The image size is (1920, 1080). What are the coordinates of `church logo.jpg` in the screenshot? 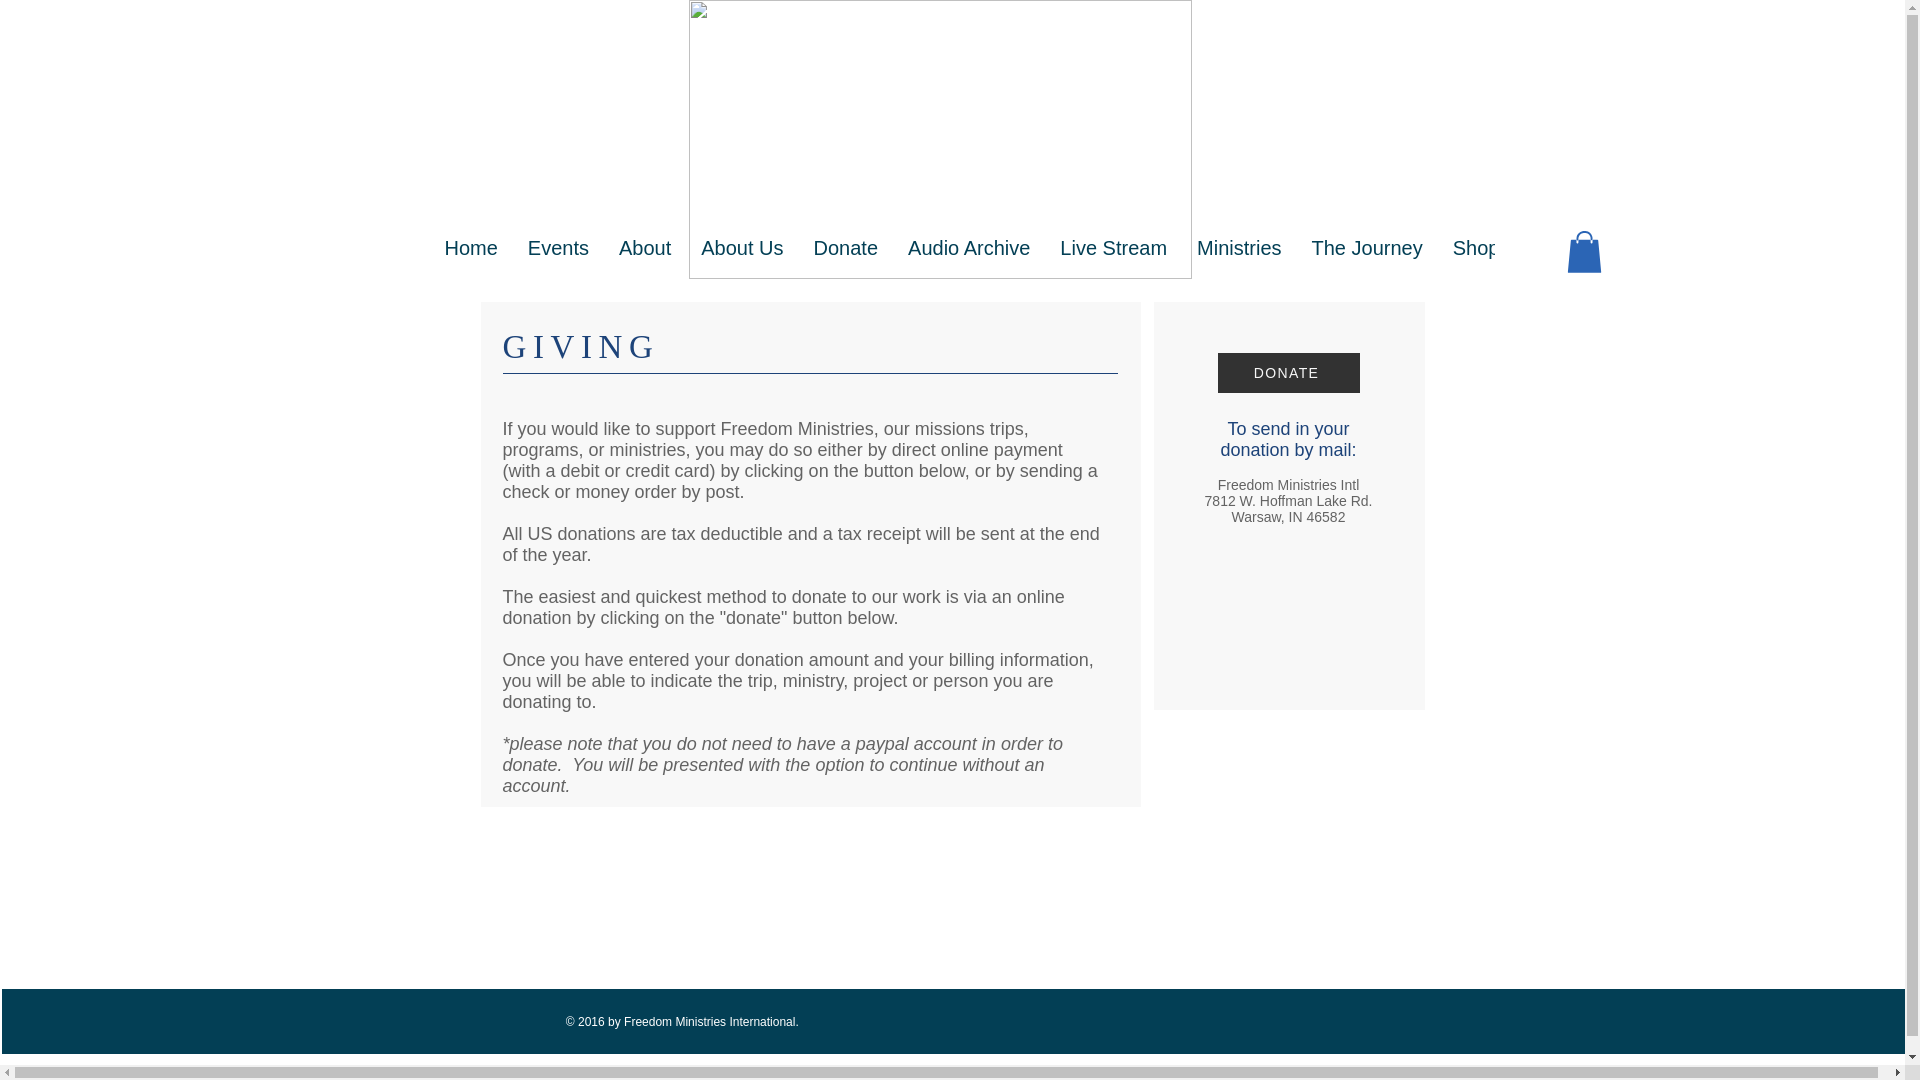 It's located at (938, 139).